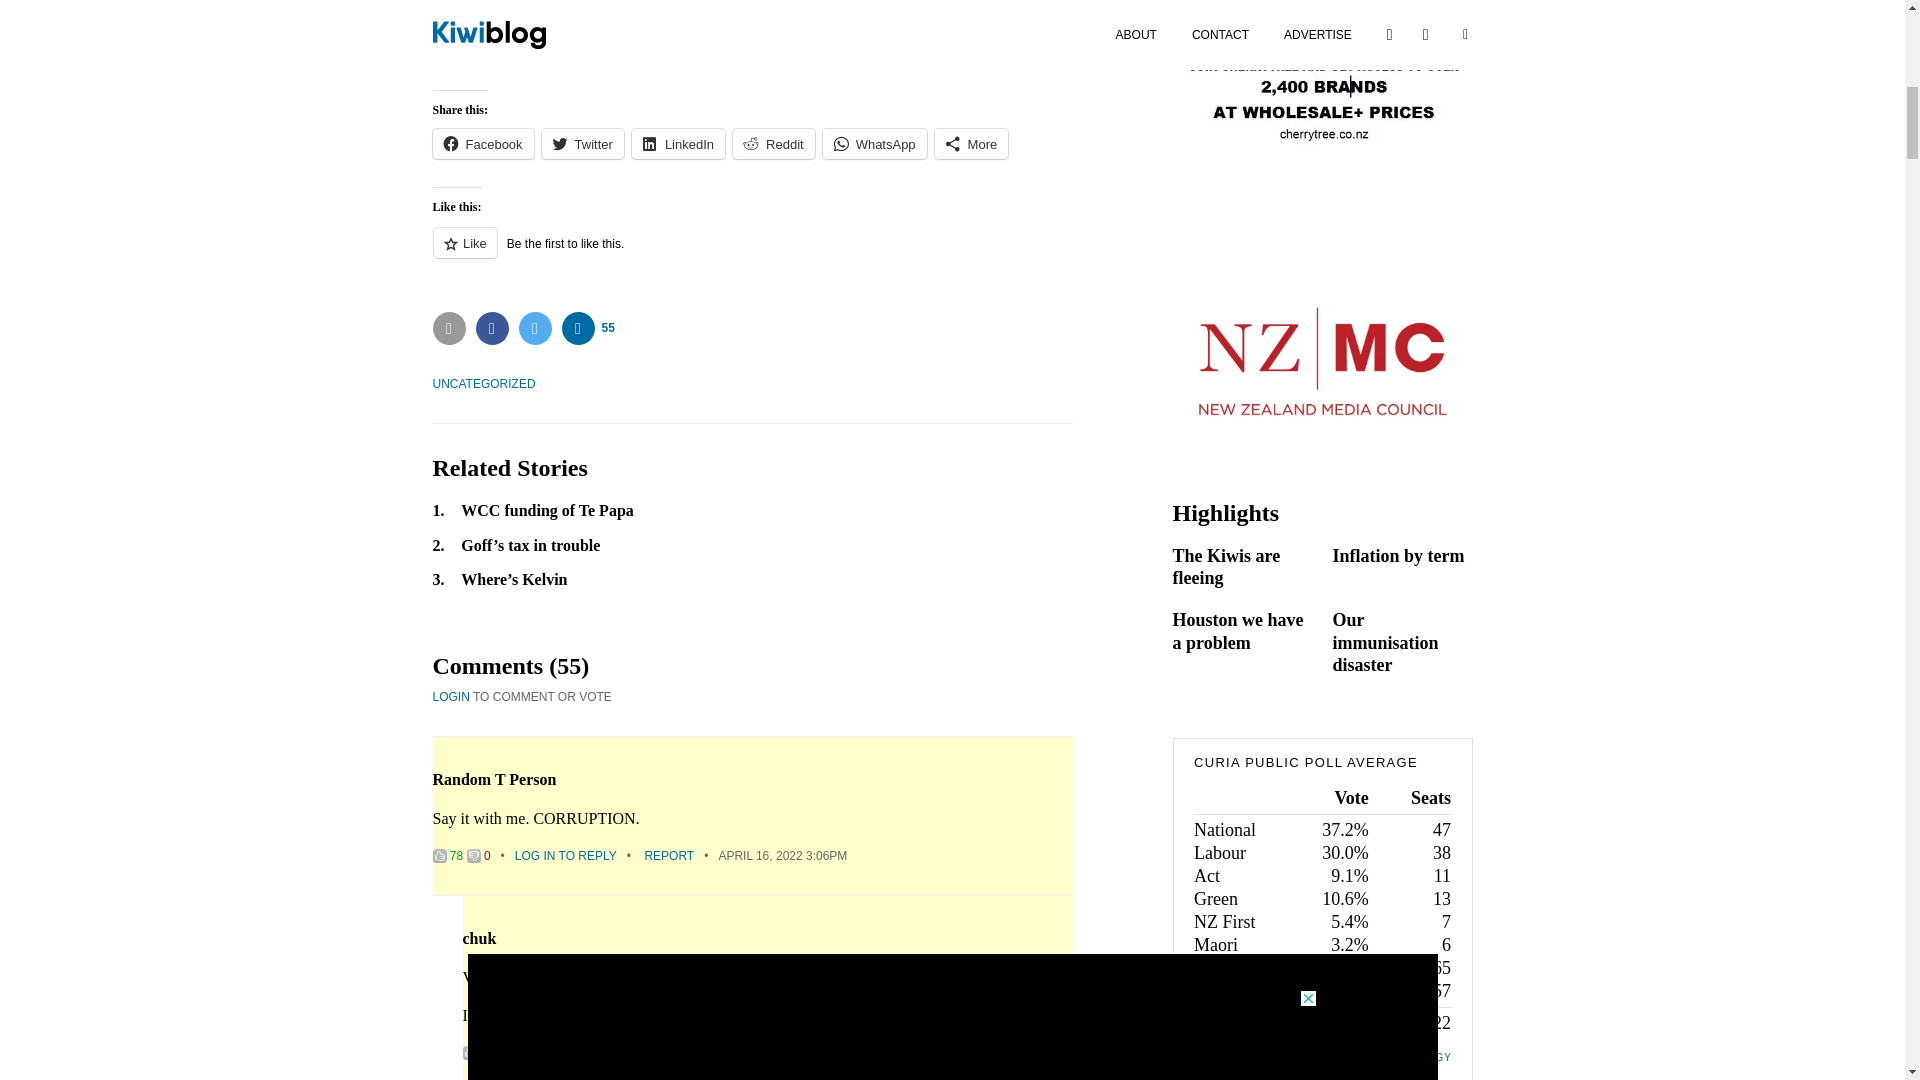 The width and height of the screenshot is (1920, 1080). Describe the element at coordinates (482, 143) in the screenshot. I see `Facebook` at that location.